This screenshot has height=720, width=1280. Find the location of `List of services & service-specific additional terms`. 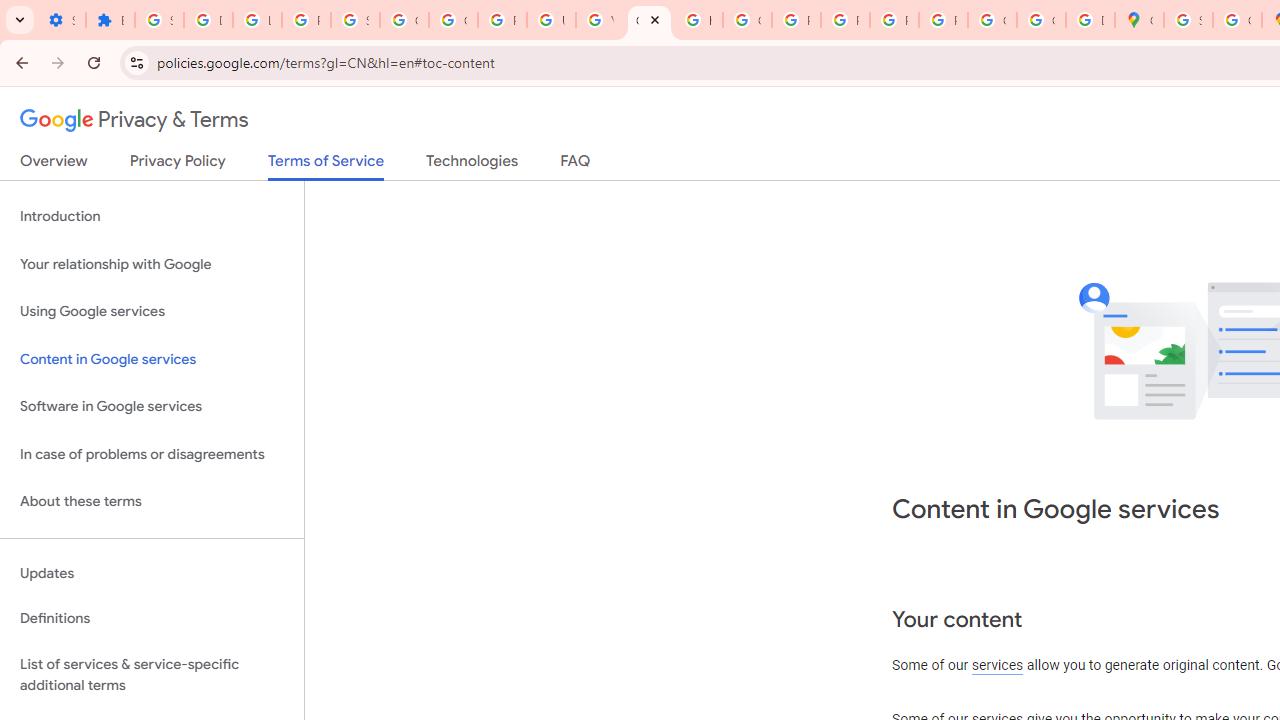

List of services & service-specific additional terms is located at coordinates (152, 674).